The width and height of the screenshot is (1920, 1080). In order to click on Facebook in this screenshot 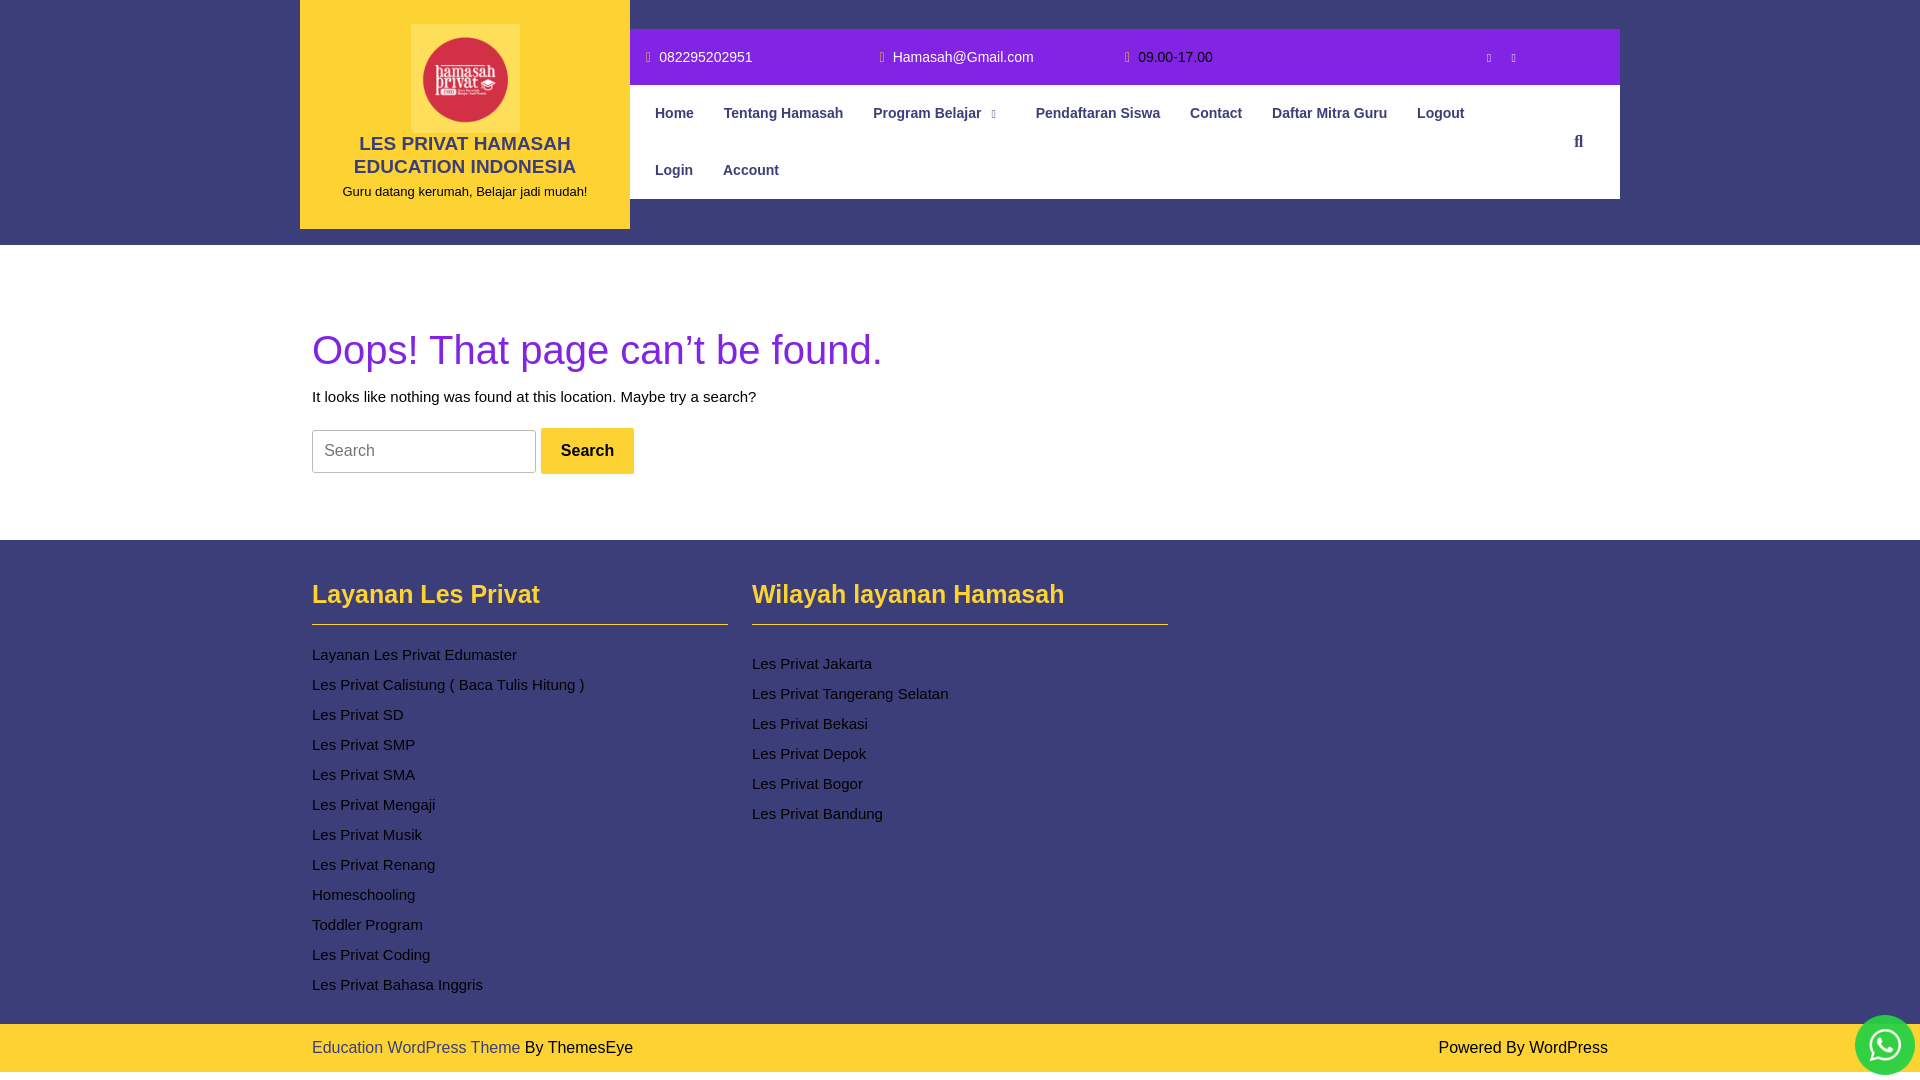, I will do `click(418, 1047)`.